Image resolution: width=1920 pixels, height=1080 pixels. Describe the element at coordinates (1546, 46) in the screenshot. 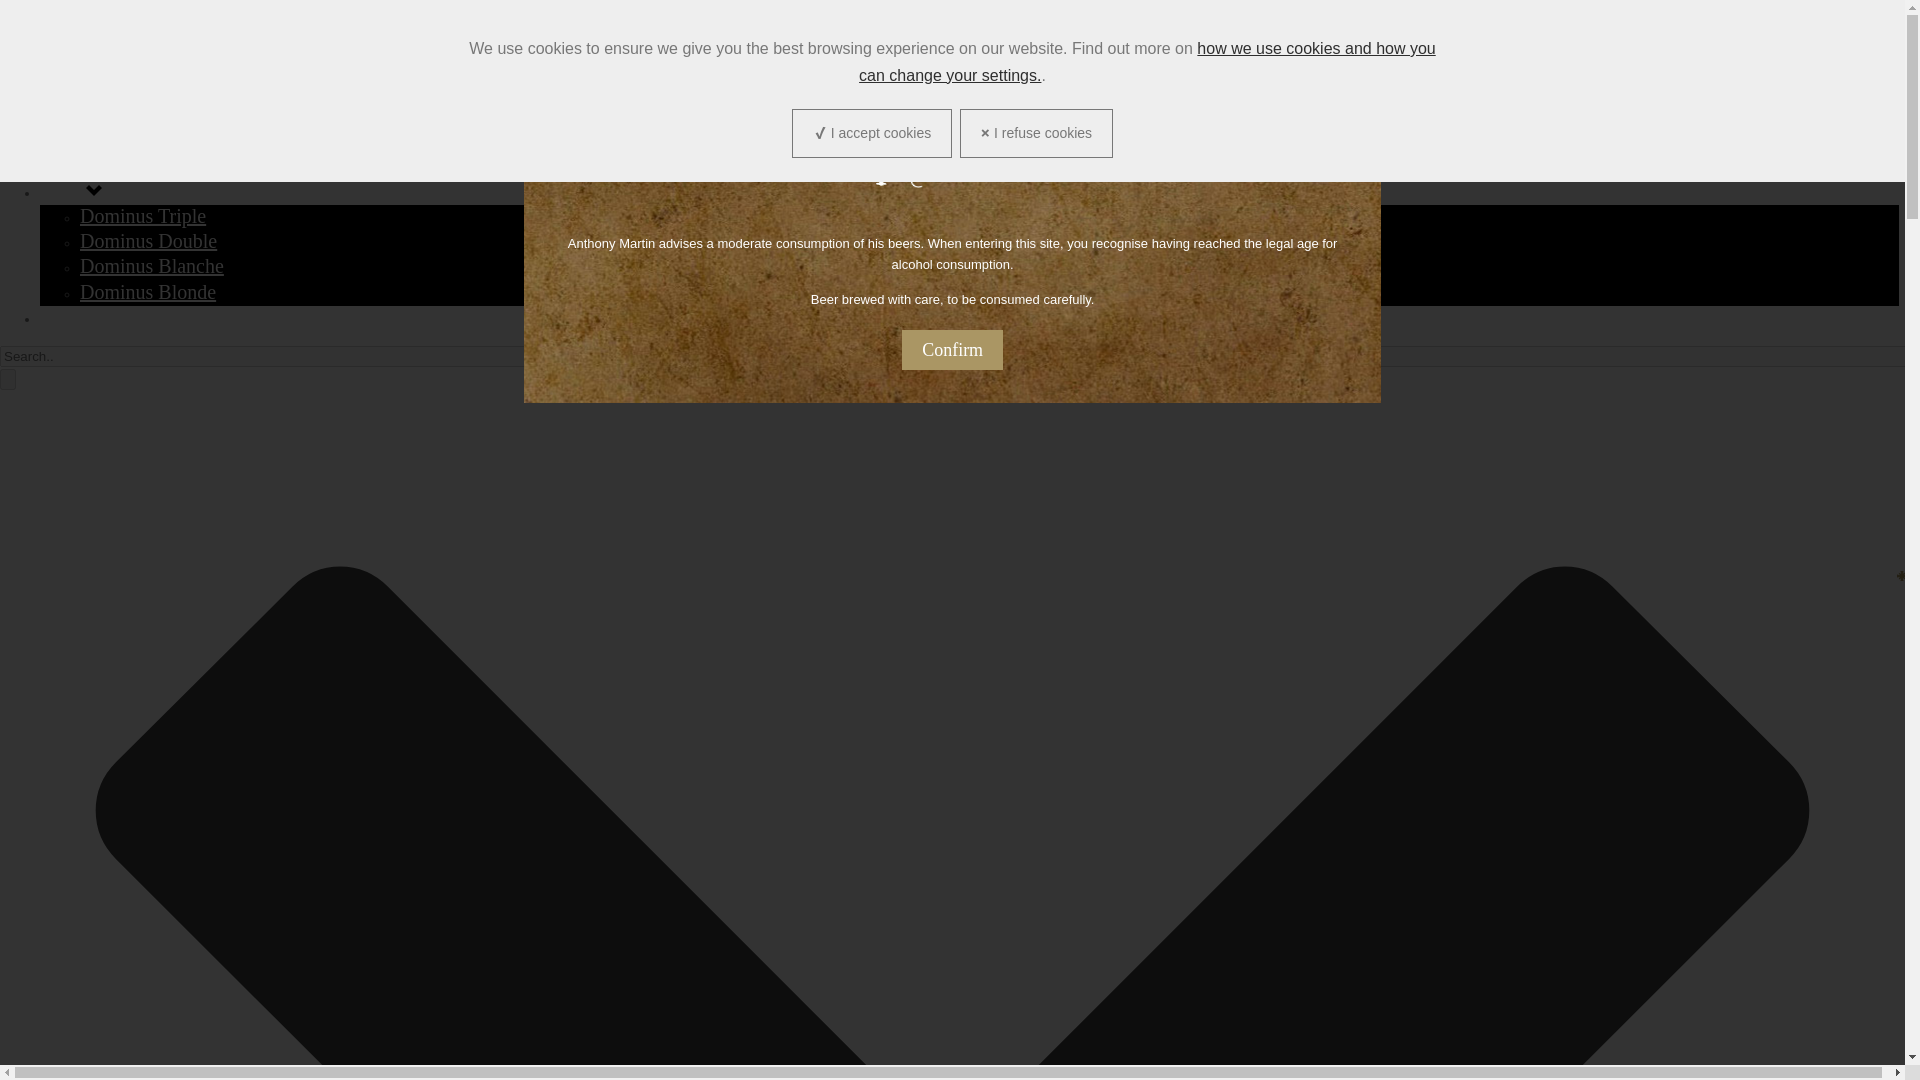

I see `EN` at that location.